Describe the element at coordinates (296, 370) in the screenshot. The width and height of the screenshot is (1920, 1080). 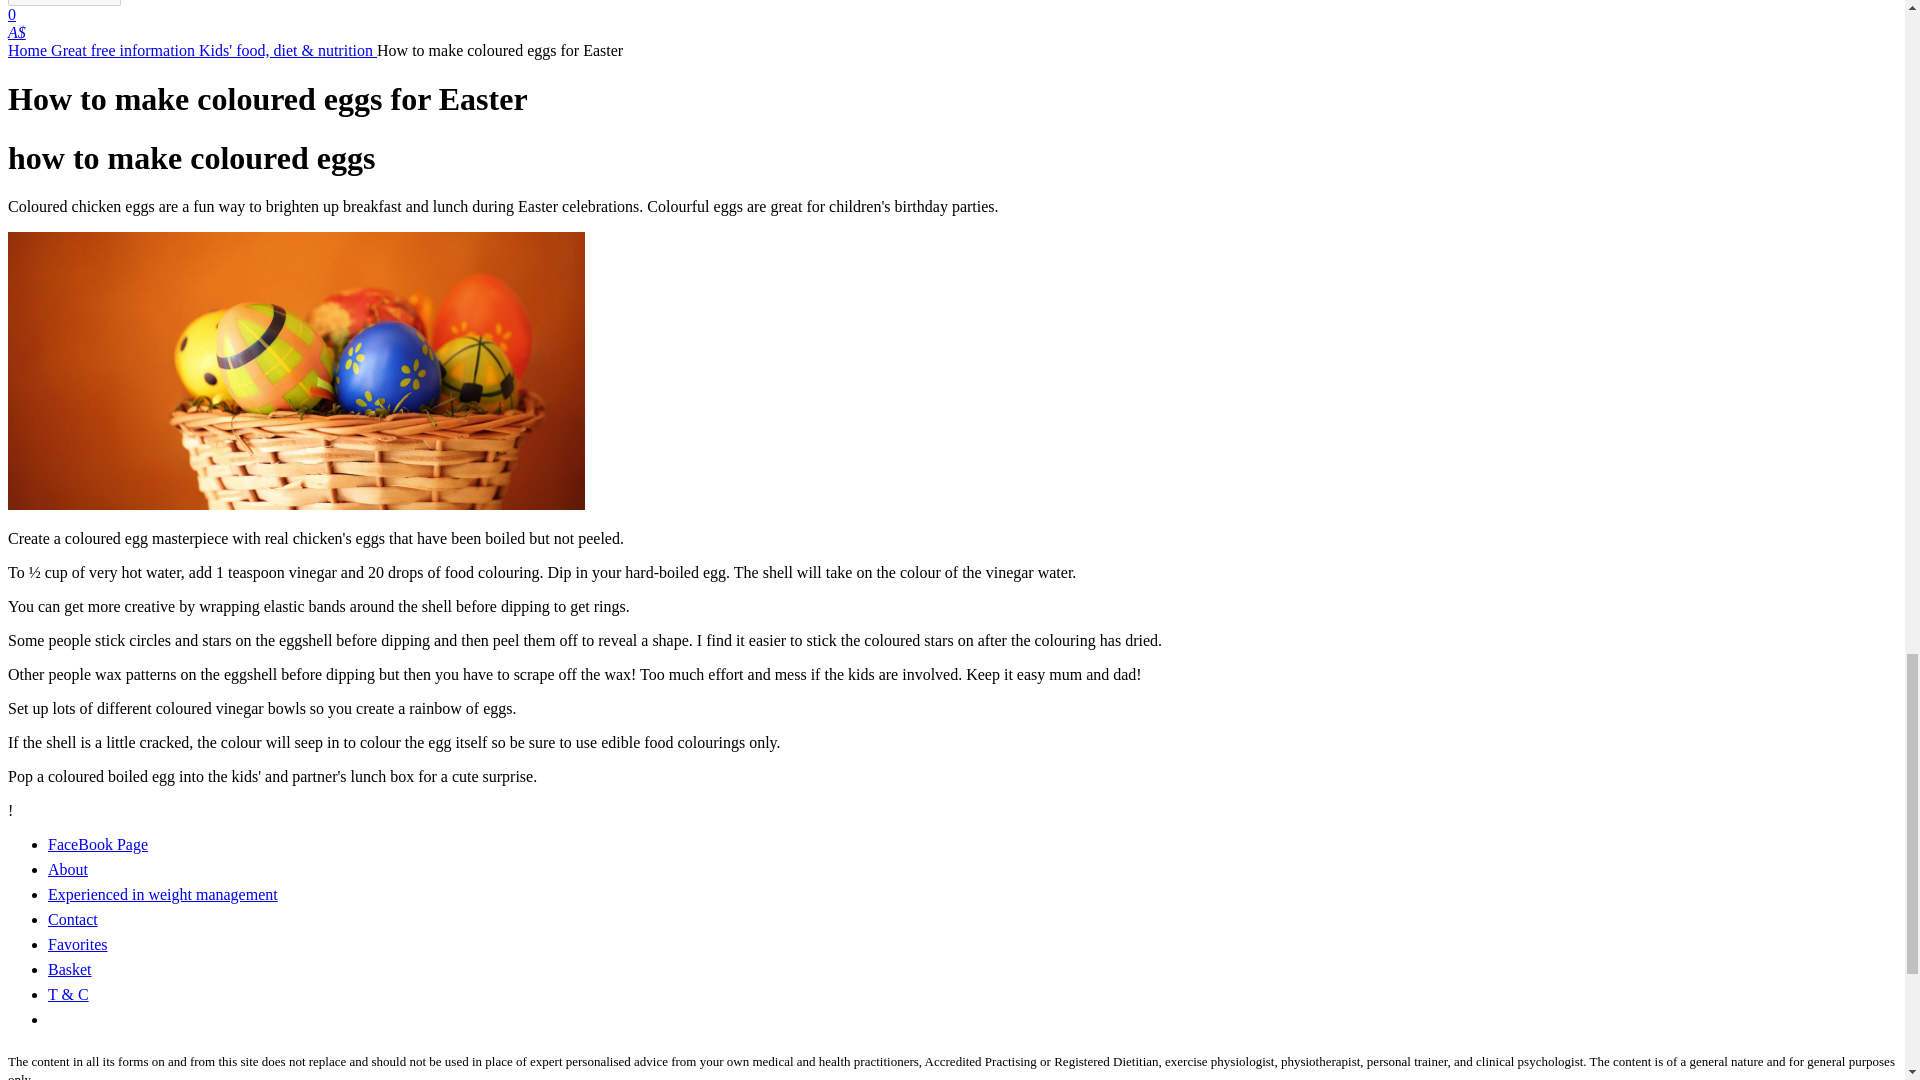
I see `colour real chicken eggs for Easter` at that location.